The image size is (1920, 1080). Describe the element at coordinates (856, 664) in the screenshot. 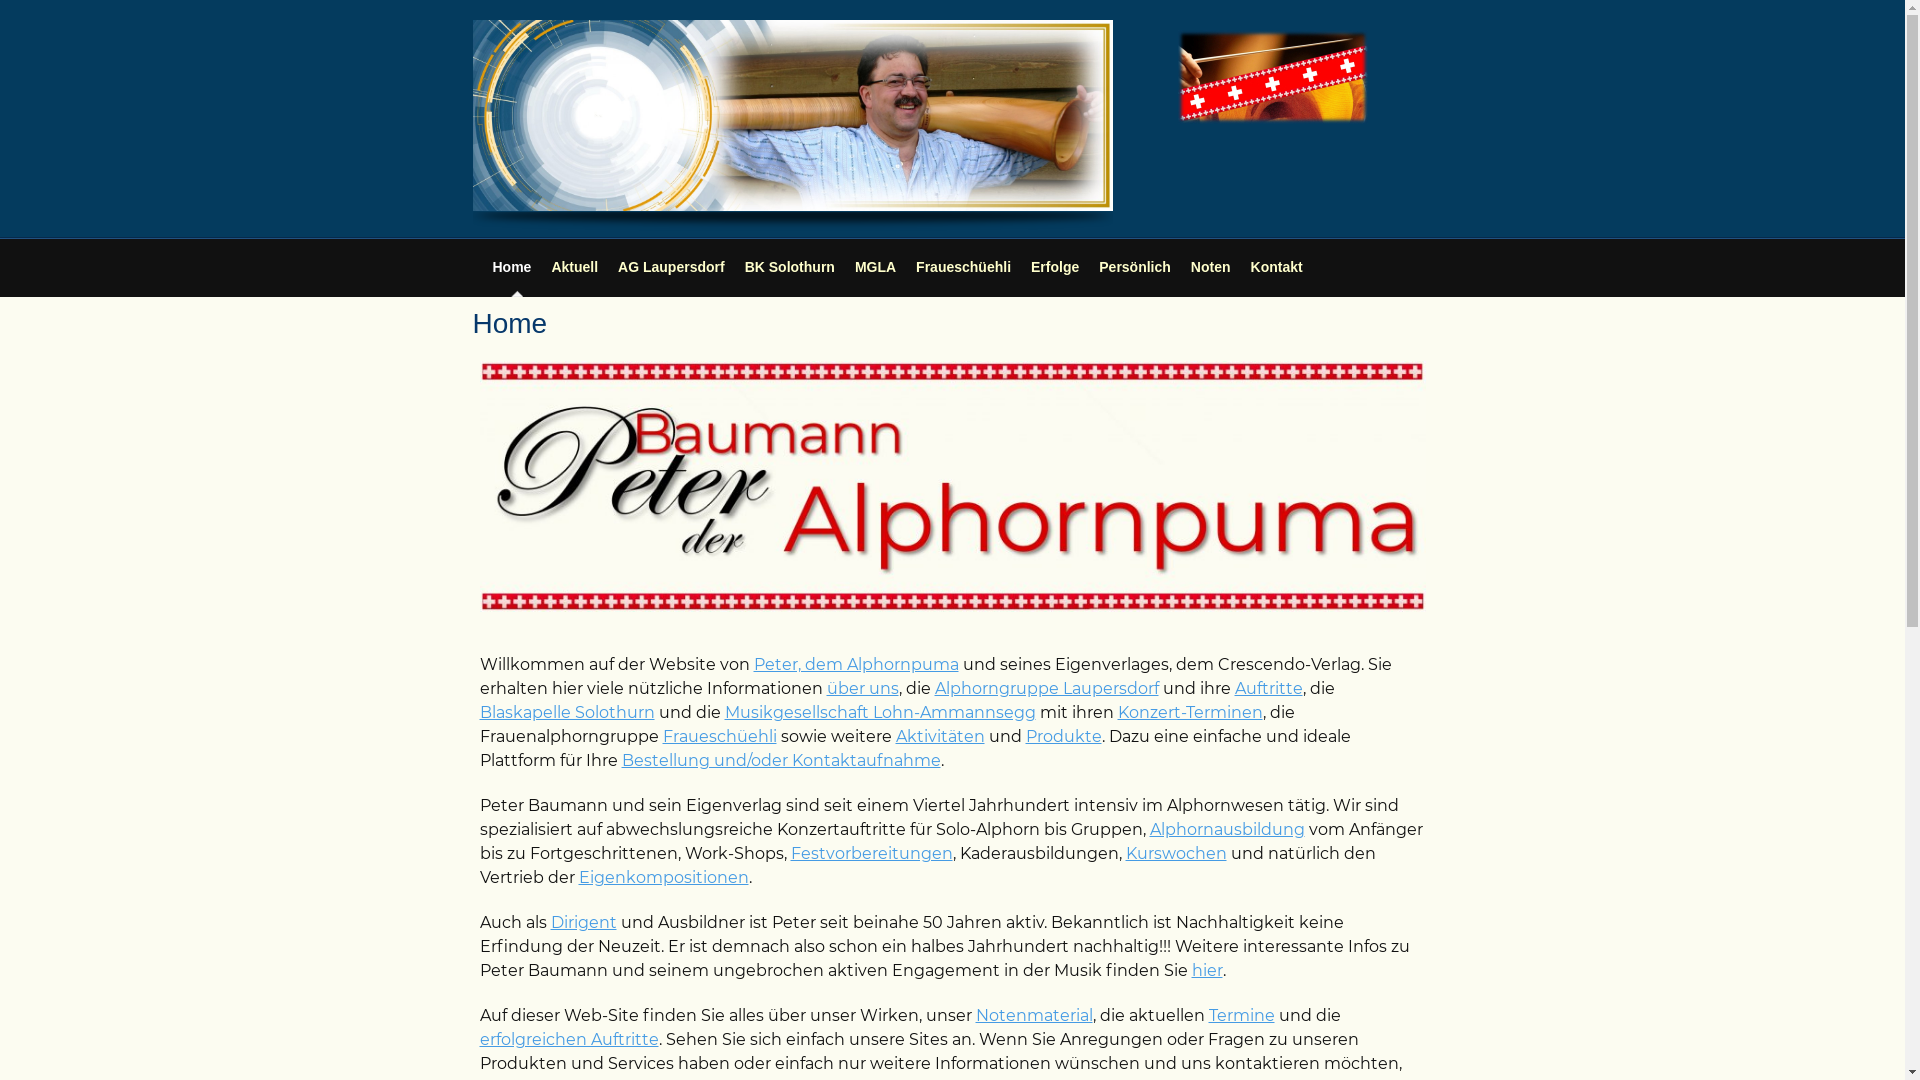

I see `Peter, dem Alphornpuma` at that location.